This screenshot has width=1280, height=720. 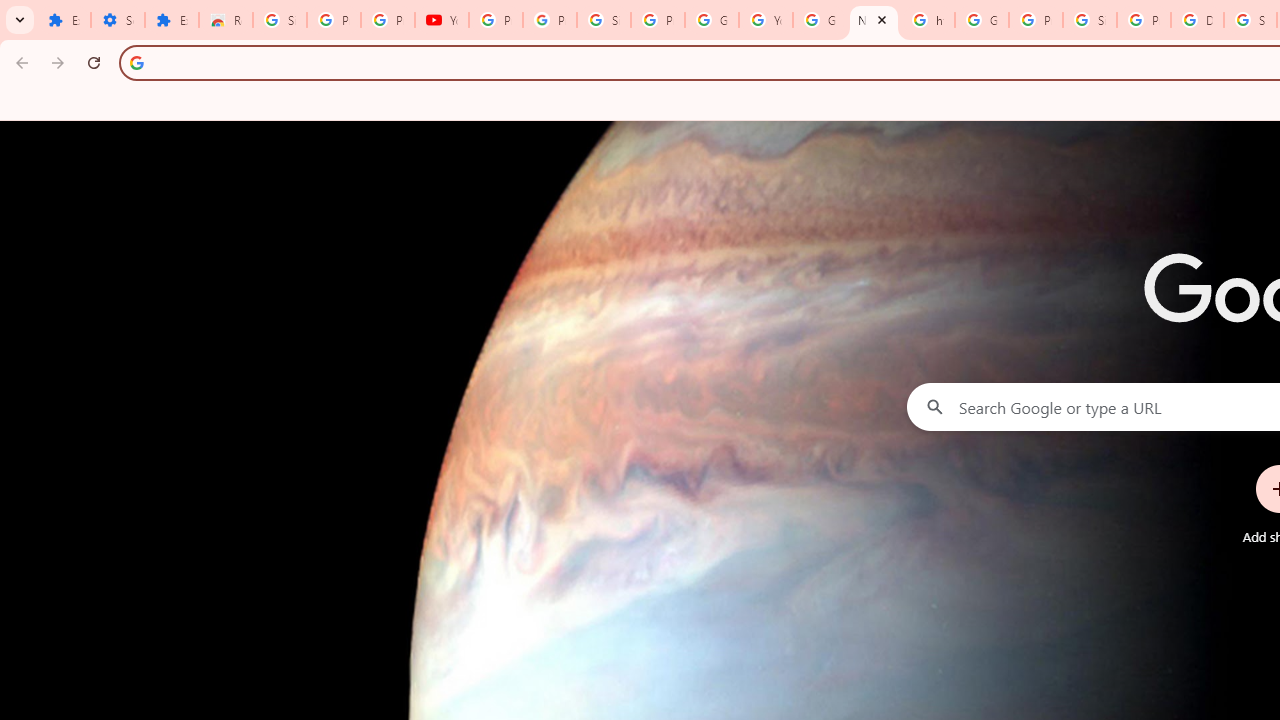 What do you see at coordinates (1090, 20) in the screenshot?
I see `Sign in - Google Accounts` at bounding box center [1090, 20].